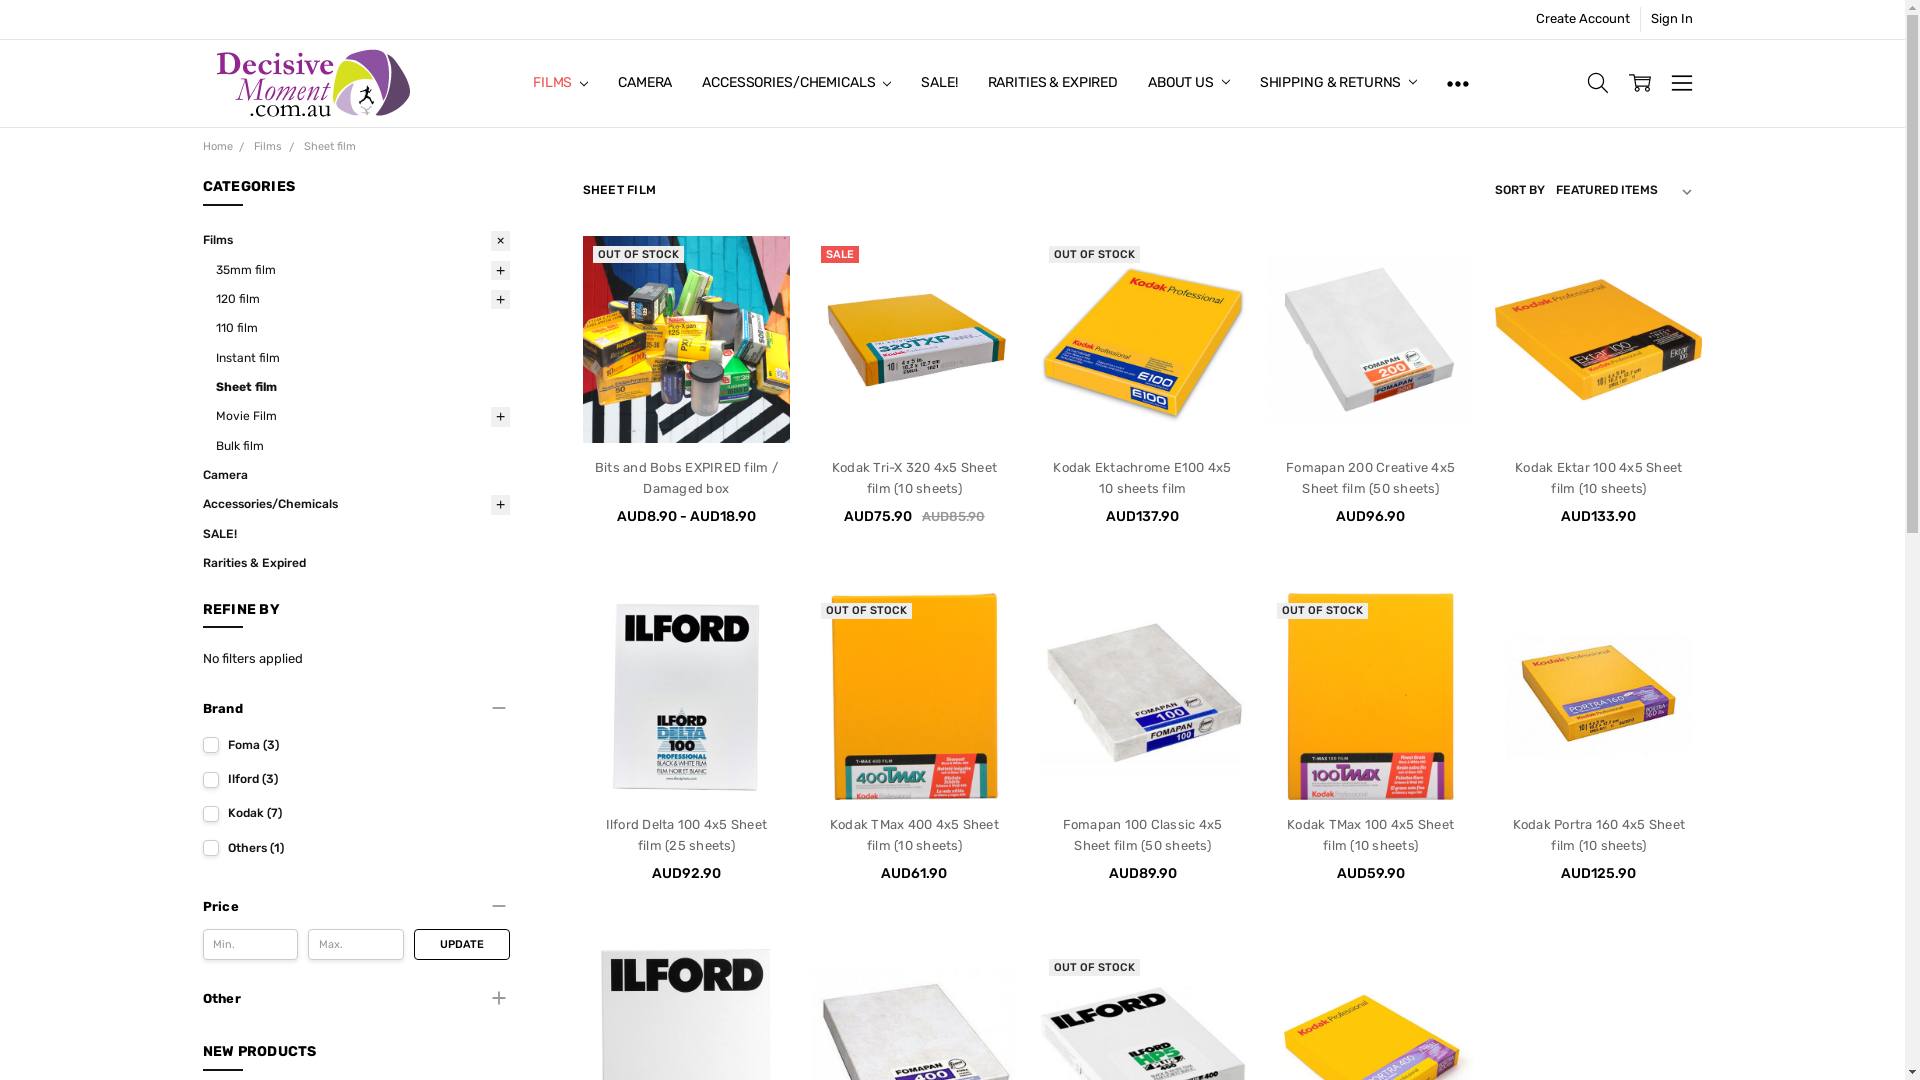 The image size is (1920, 1080). I want to click on ACCESSORIES/CHEMICALS, so click(796, 83).